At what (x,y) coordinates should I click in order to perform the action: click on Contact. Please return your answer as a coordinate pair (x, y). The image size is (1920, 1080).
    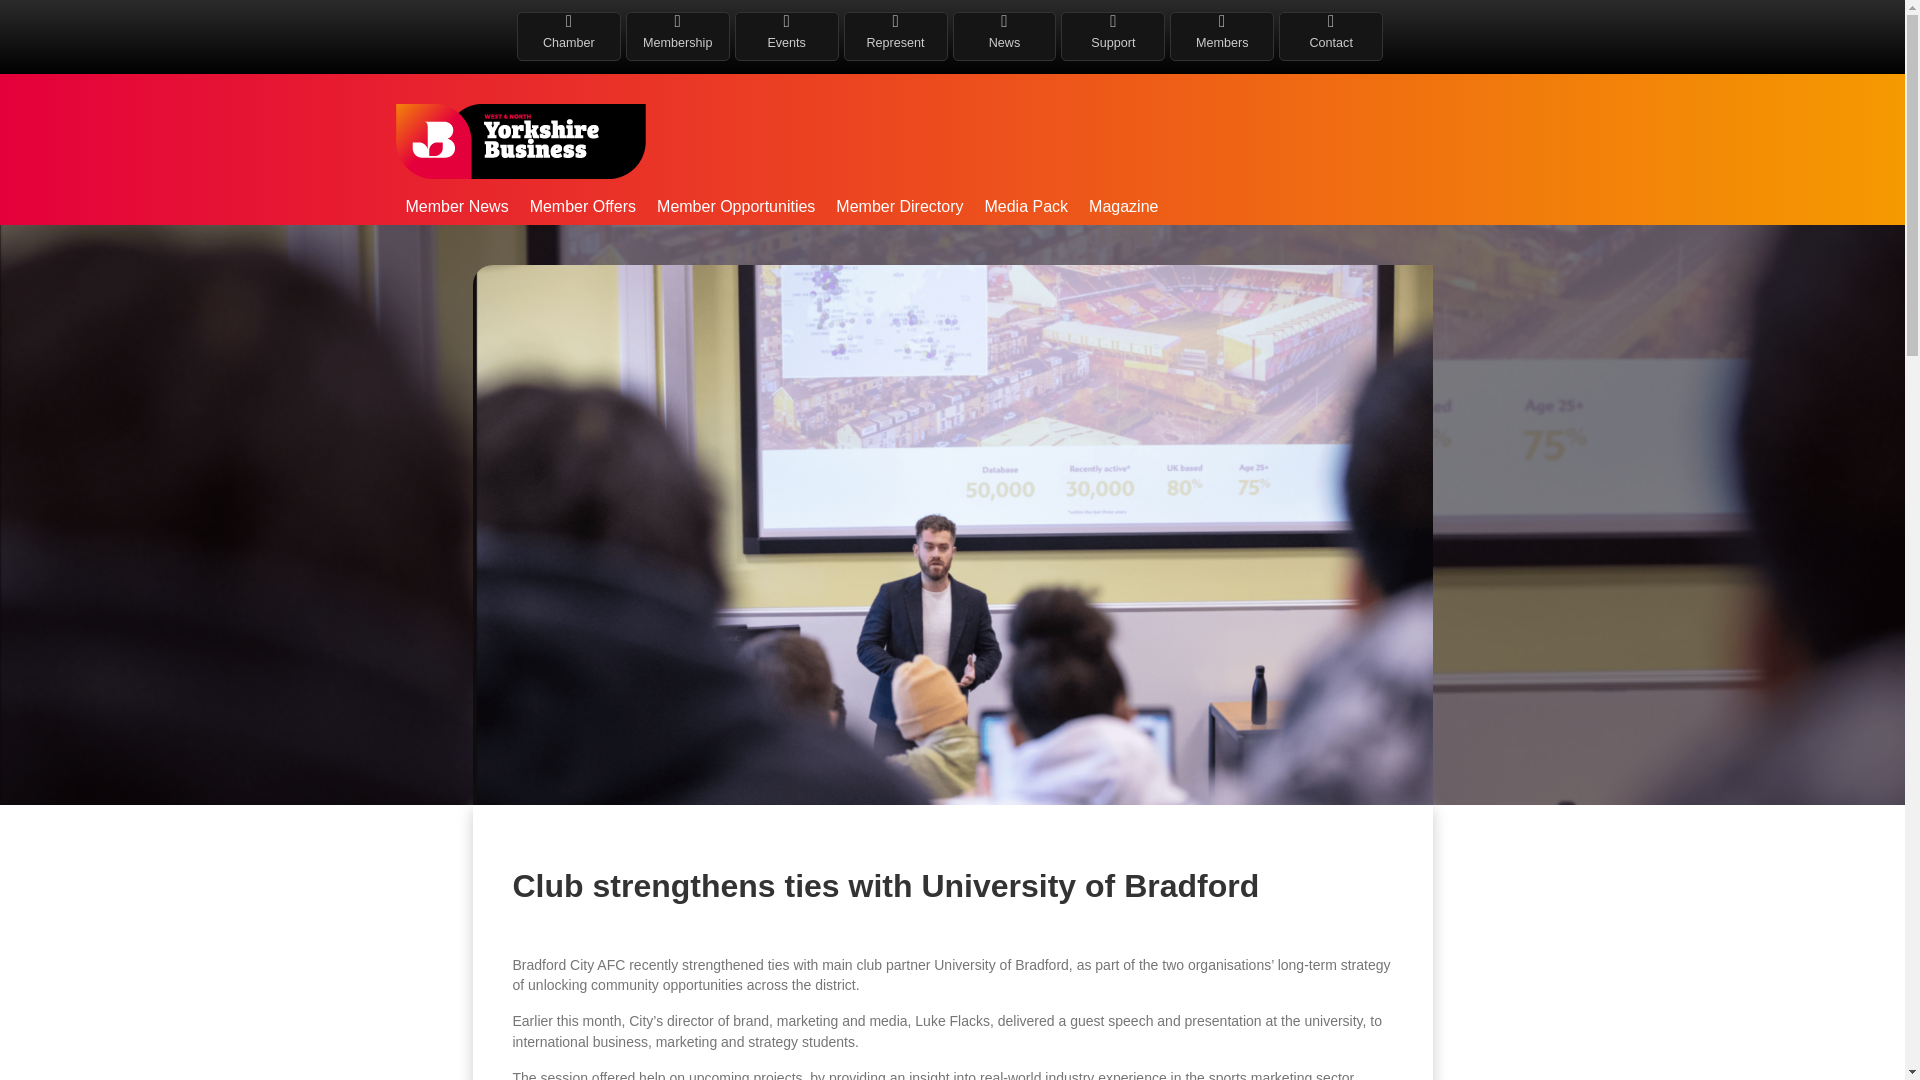
    Looking at the image, I should click on (1331, 36).